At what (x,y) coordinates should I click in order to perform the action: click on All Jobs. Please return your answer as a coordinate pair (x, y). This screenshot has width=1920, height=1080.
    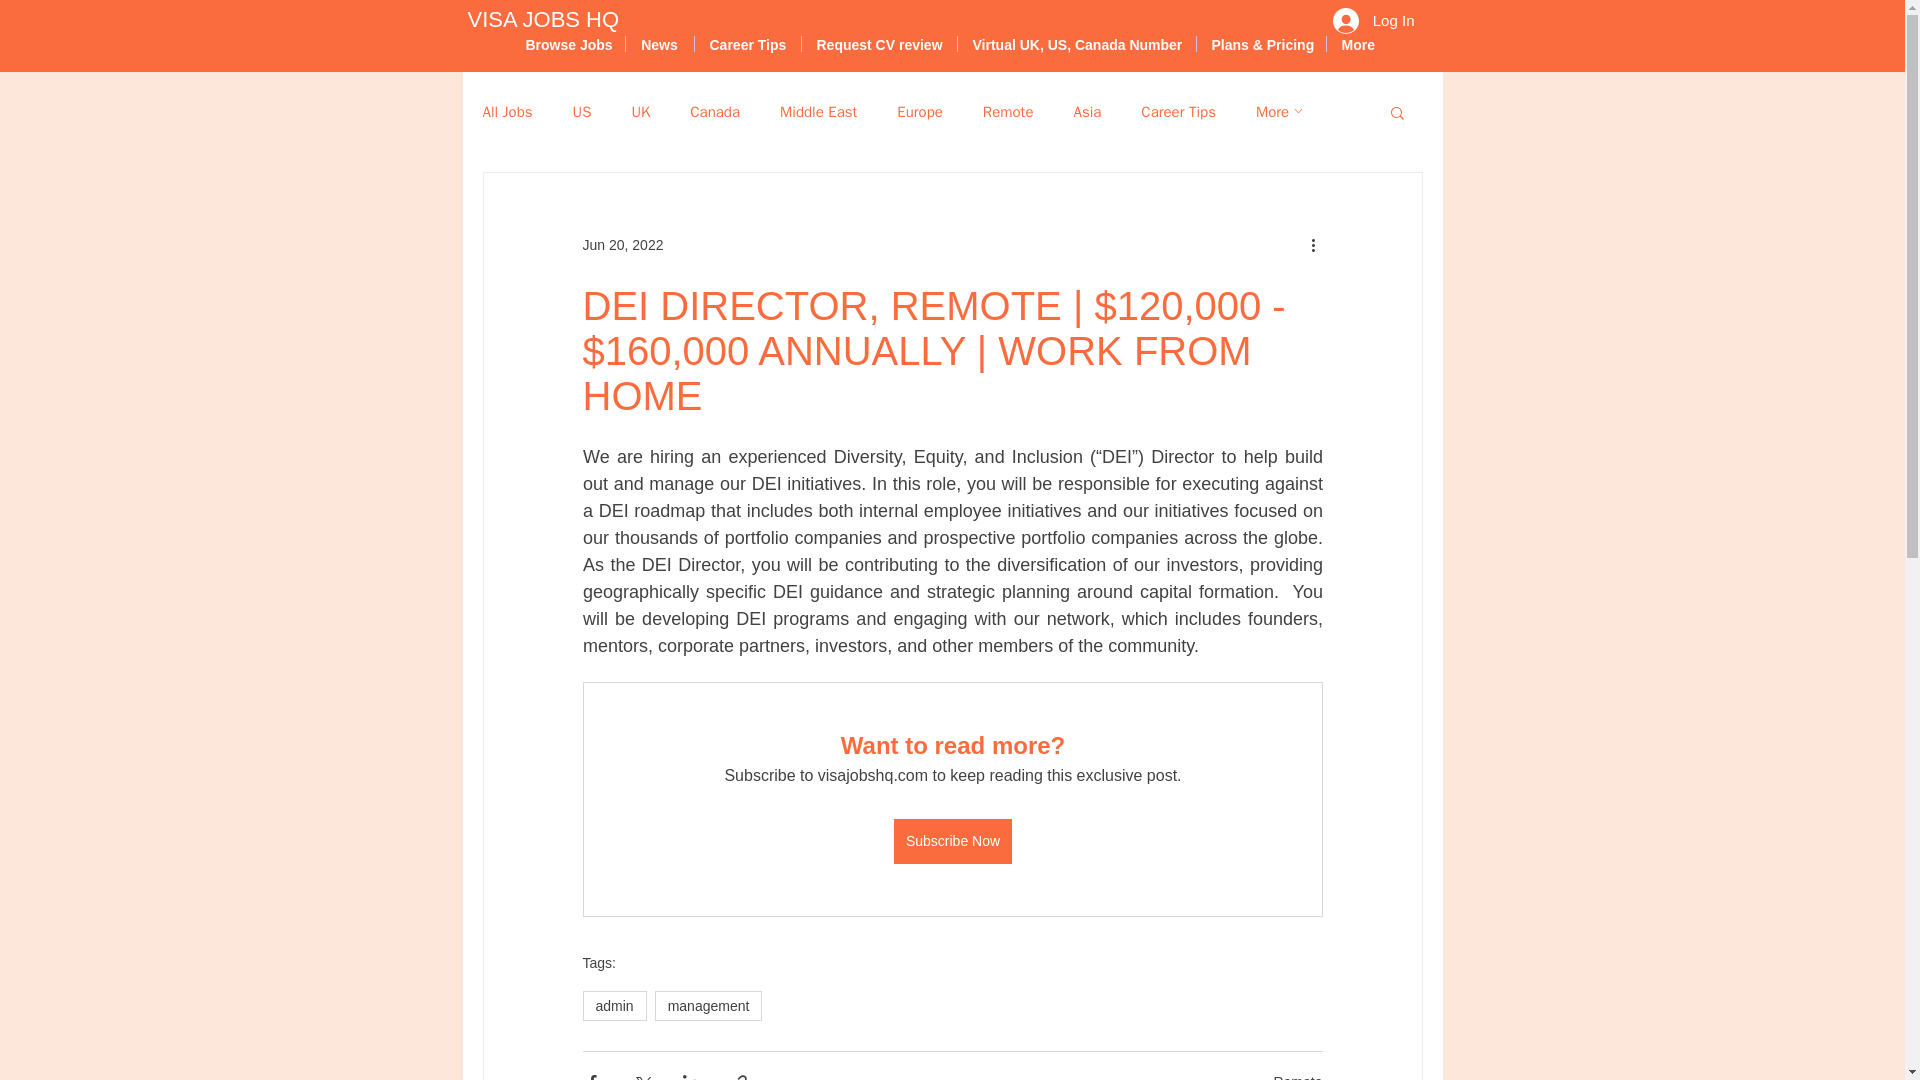
    Looking at the image, I should click on (506, 110).